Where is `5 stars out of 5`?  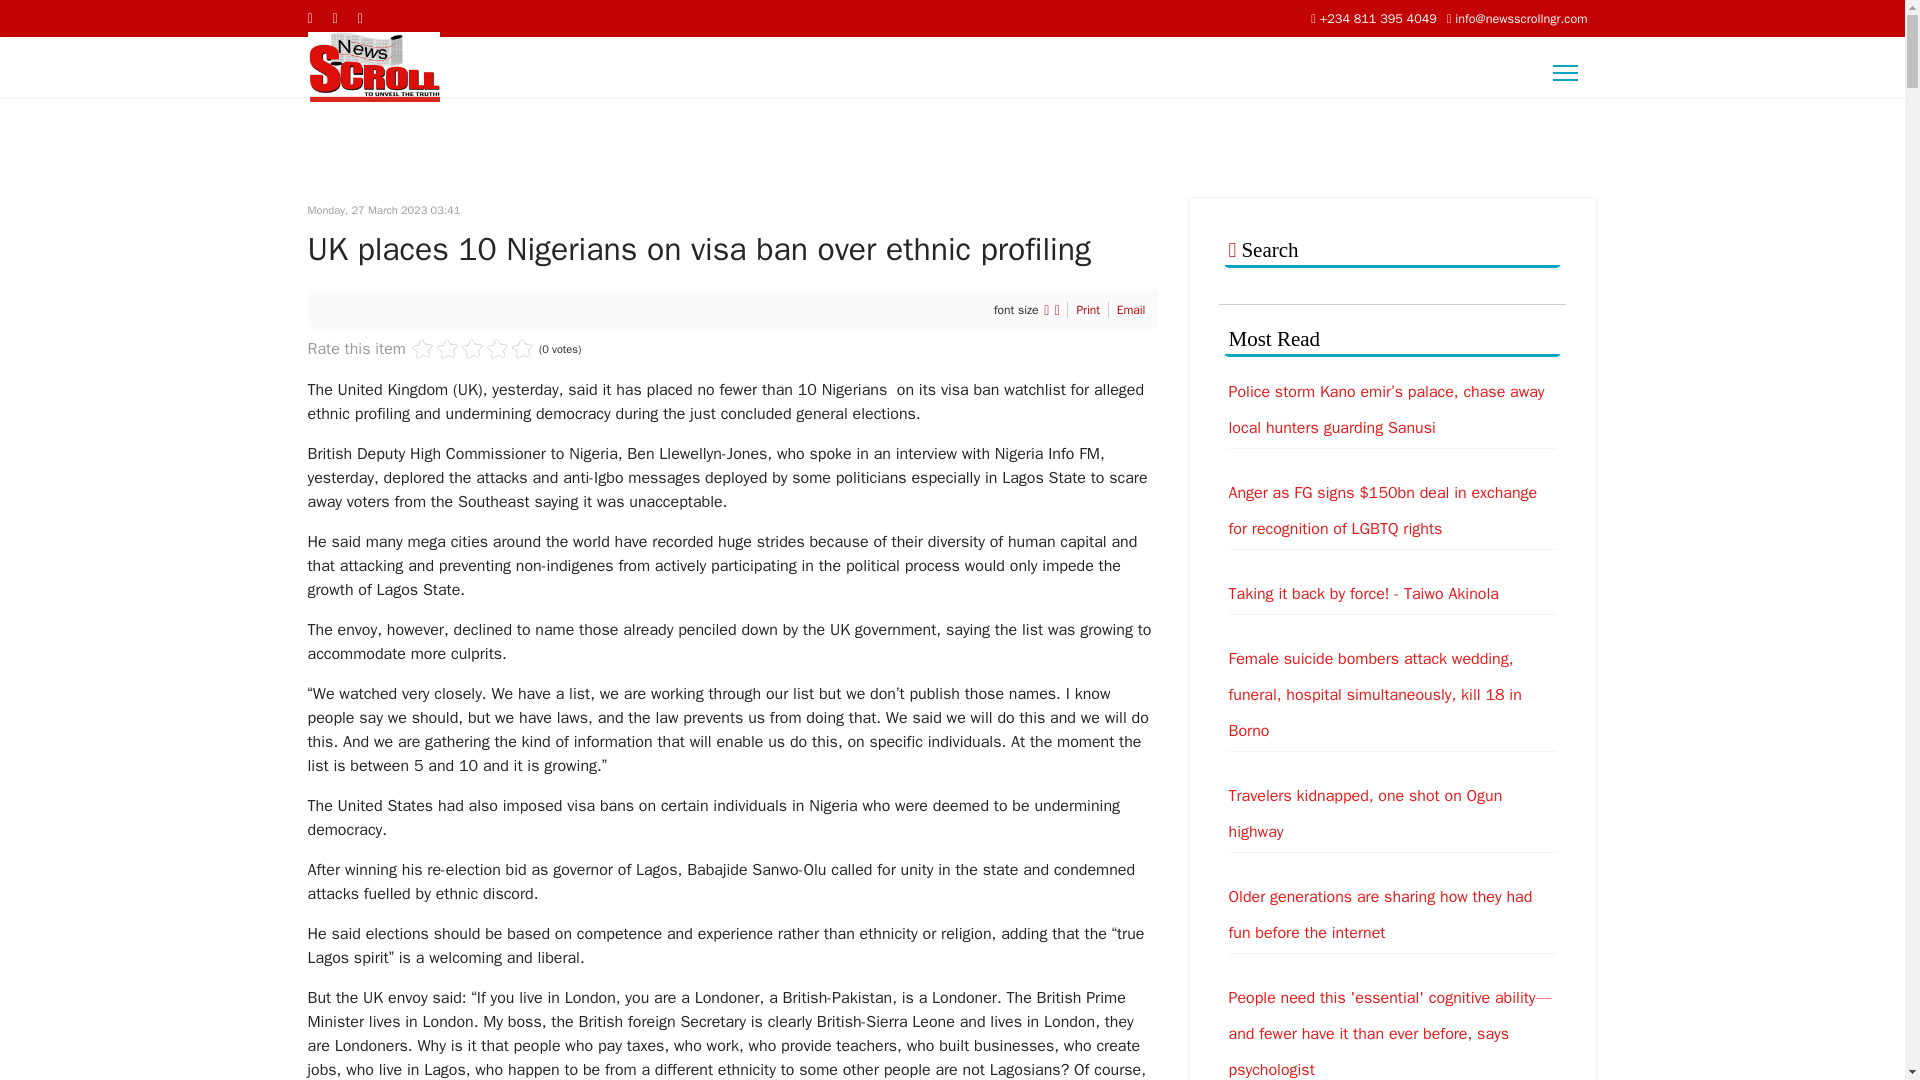
5 stars out of 5 is located at coordinates (472, 348).